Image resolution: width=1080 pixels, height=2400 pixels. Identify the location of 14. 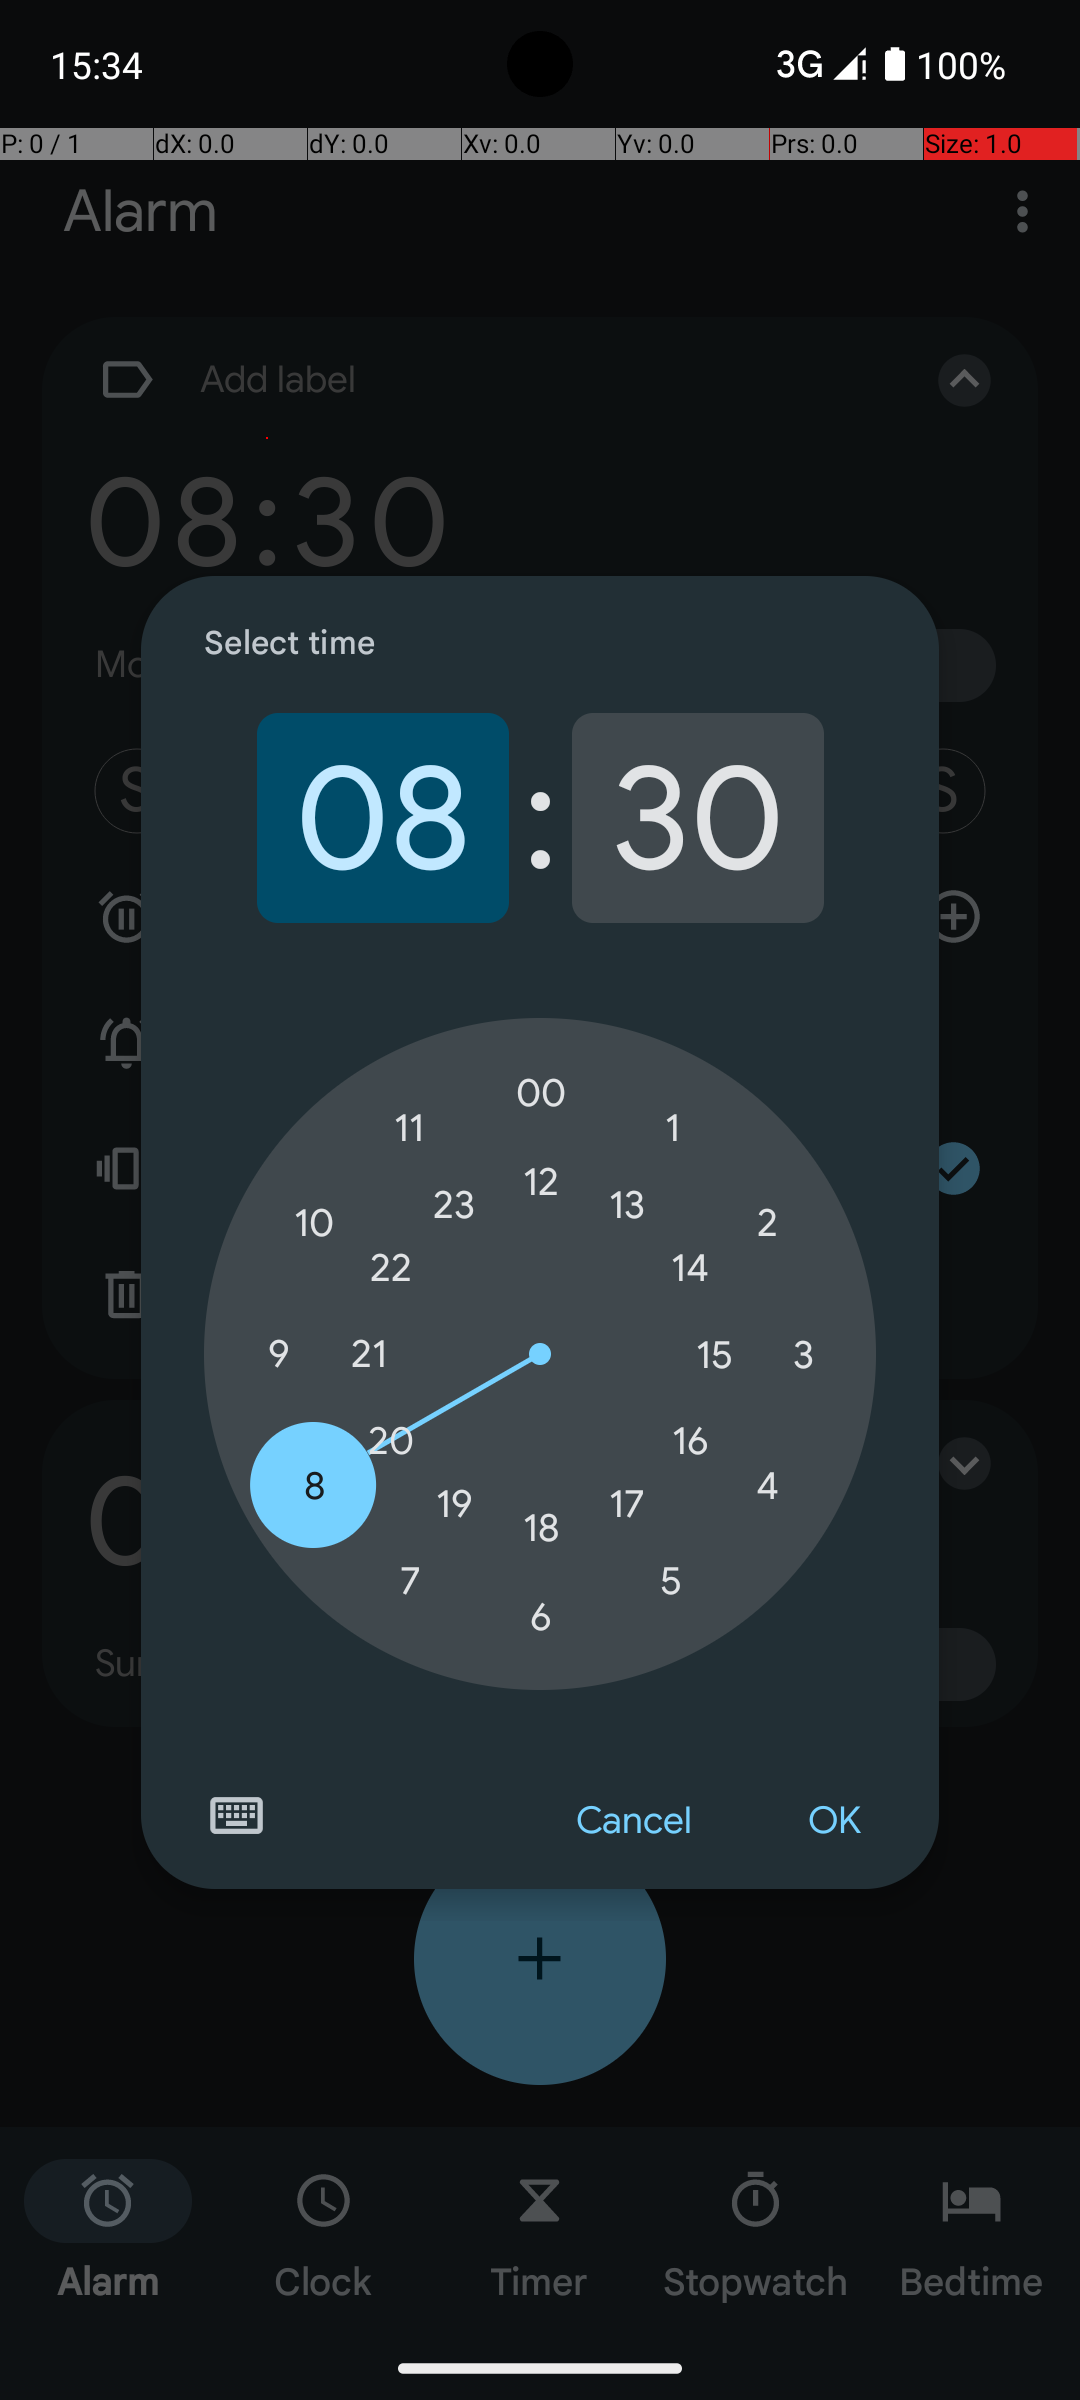
(690, 1268).